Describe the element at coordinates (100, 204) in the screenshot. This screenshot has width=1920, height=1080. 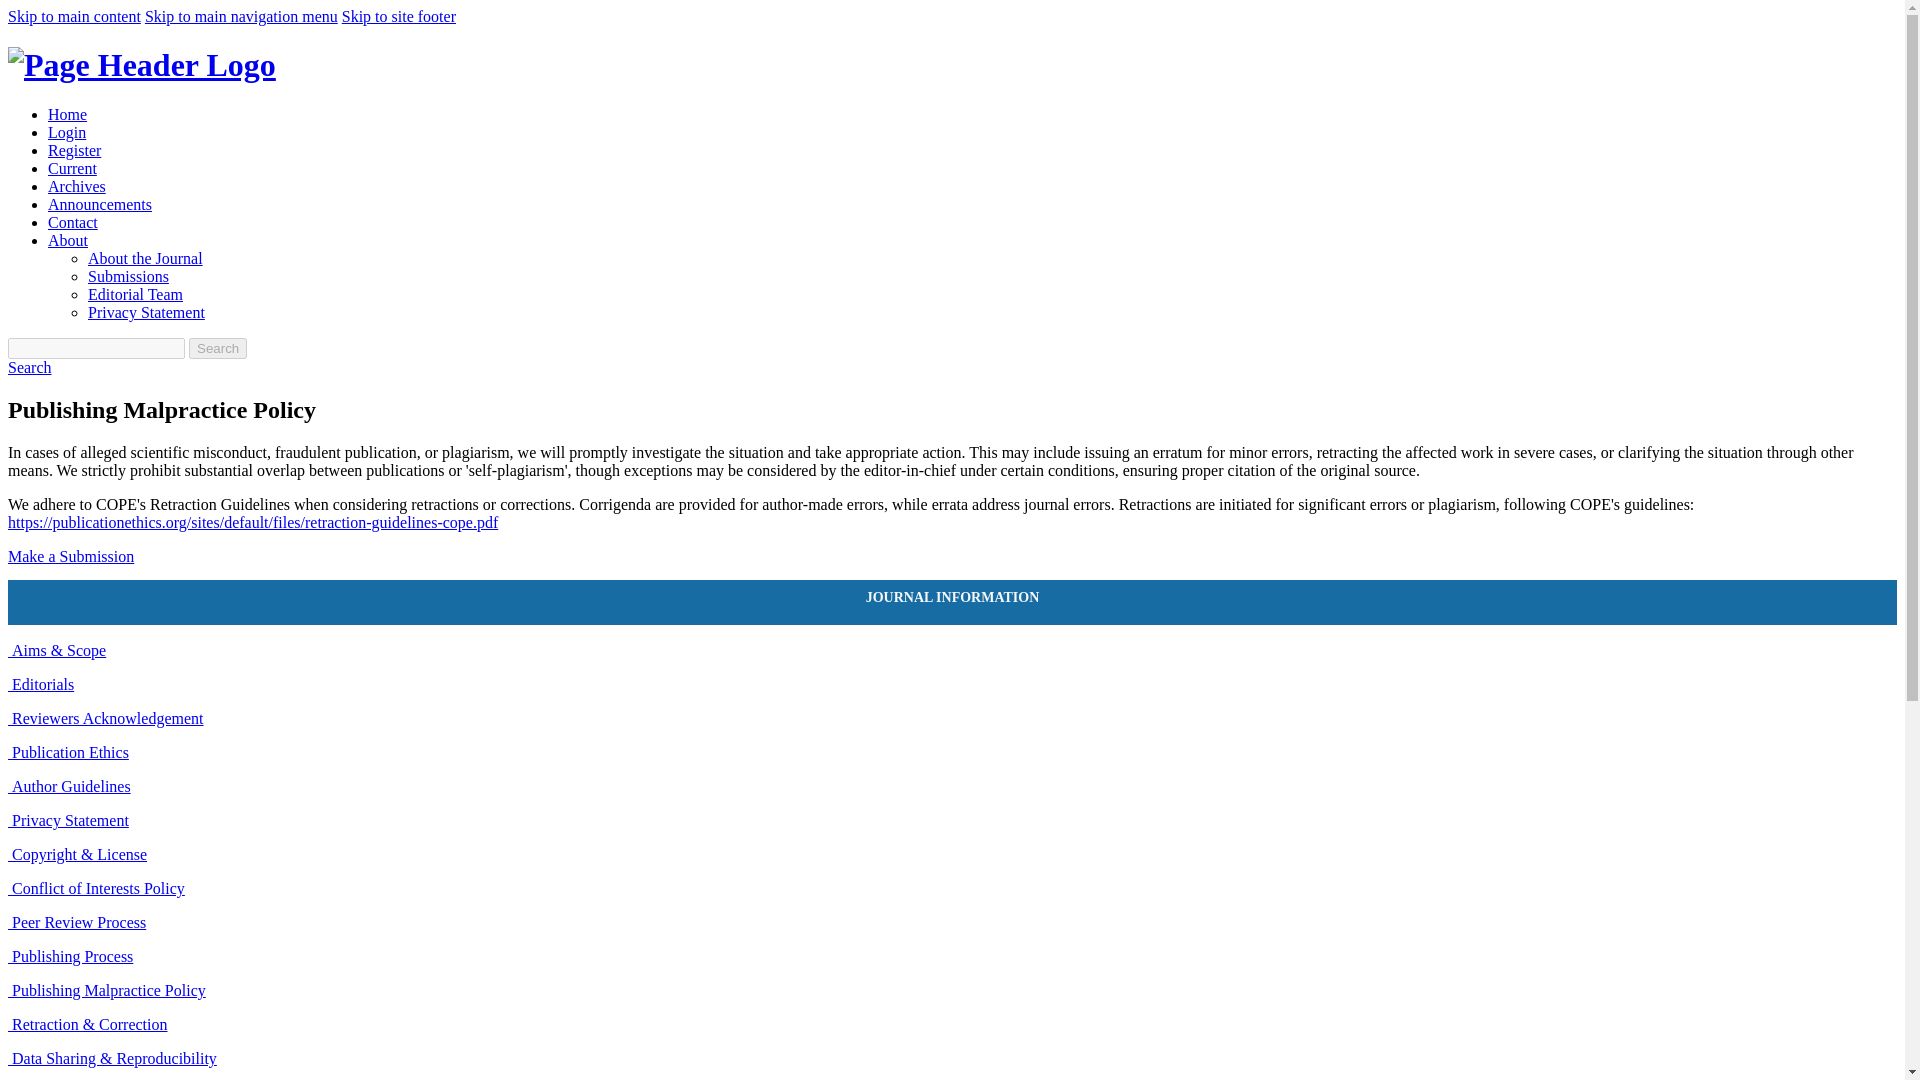
I see `Announcements` at that location.